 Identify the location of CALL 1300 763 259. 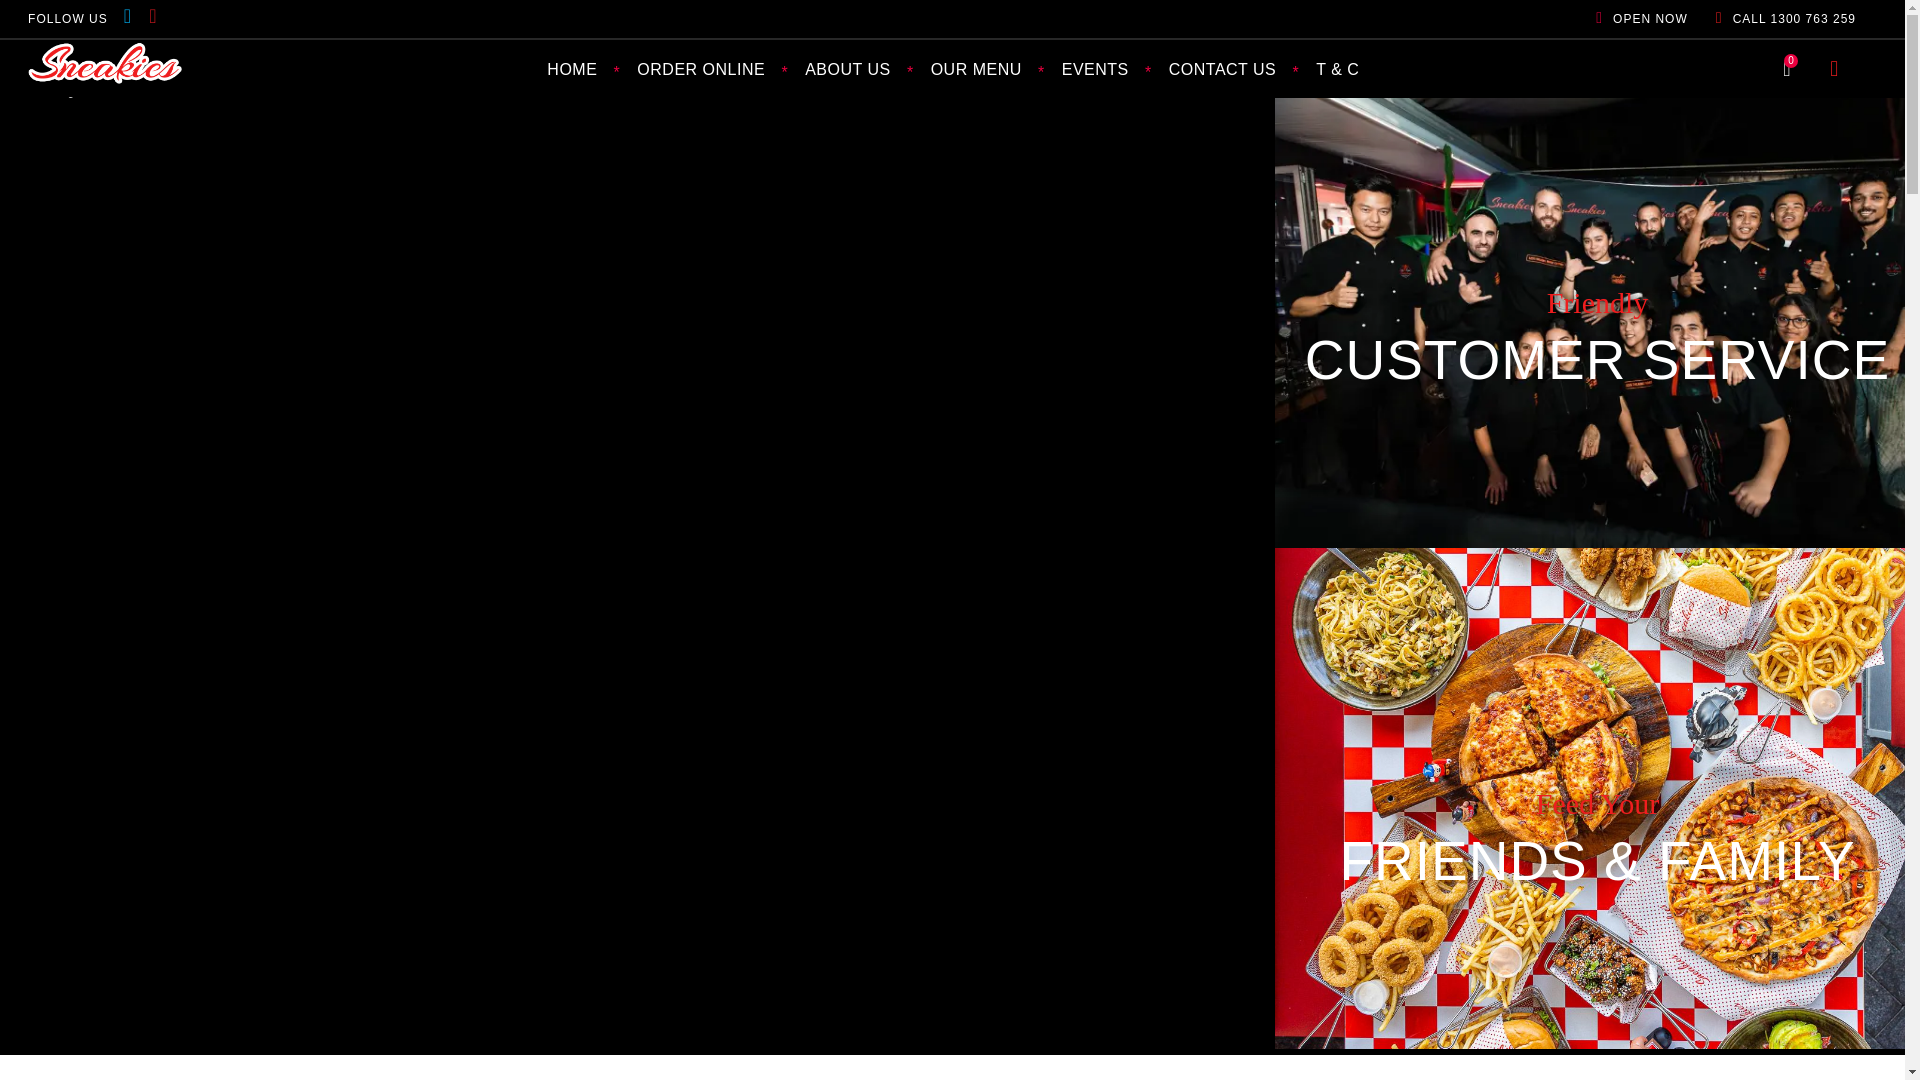
(1798, 18).